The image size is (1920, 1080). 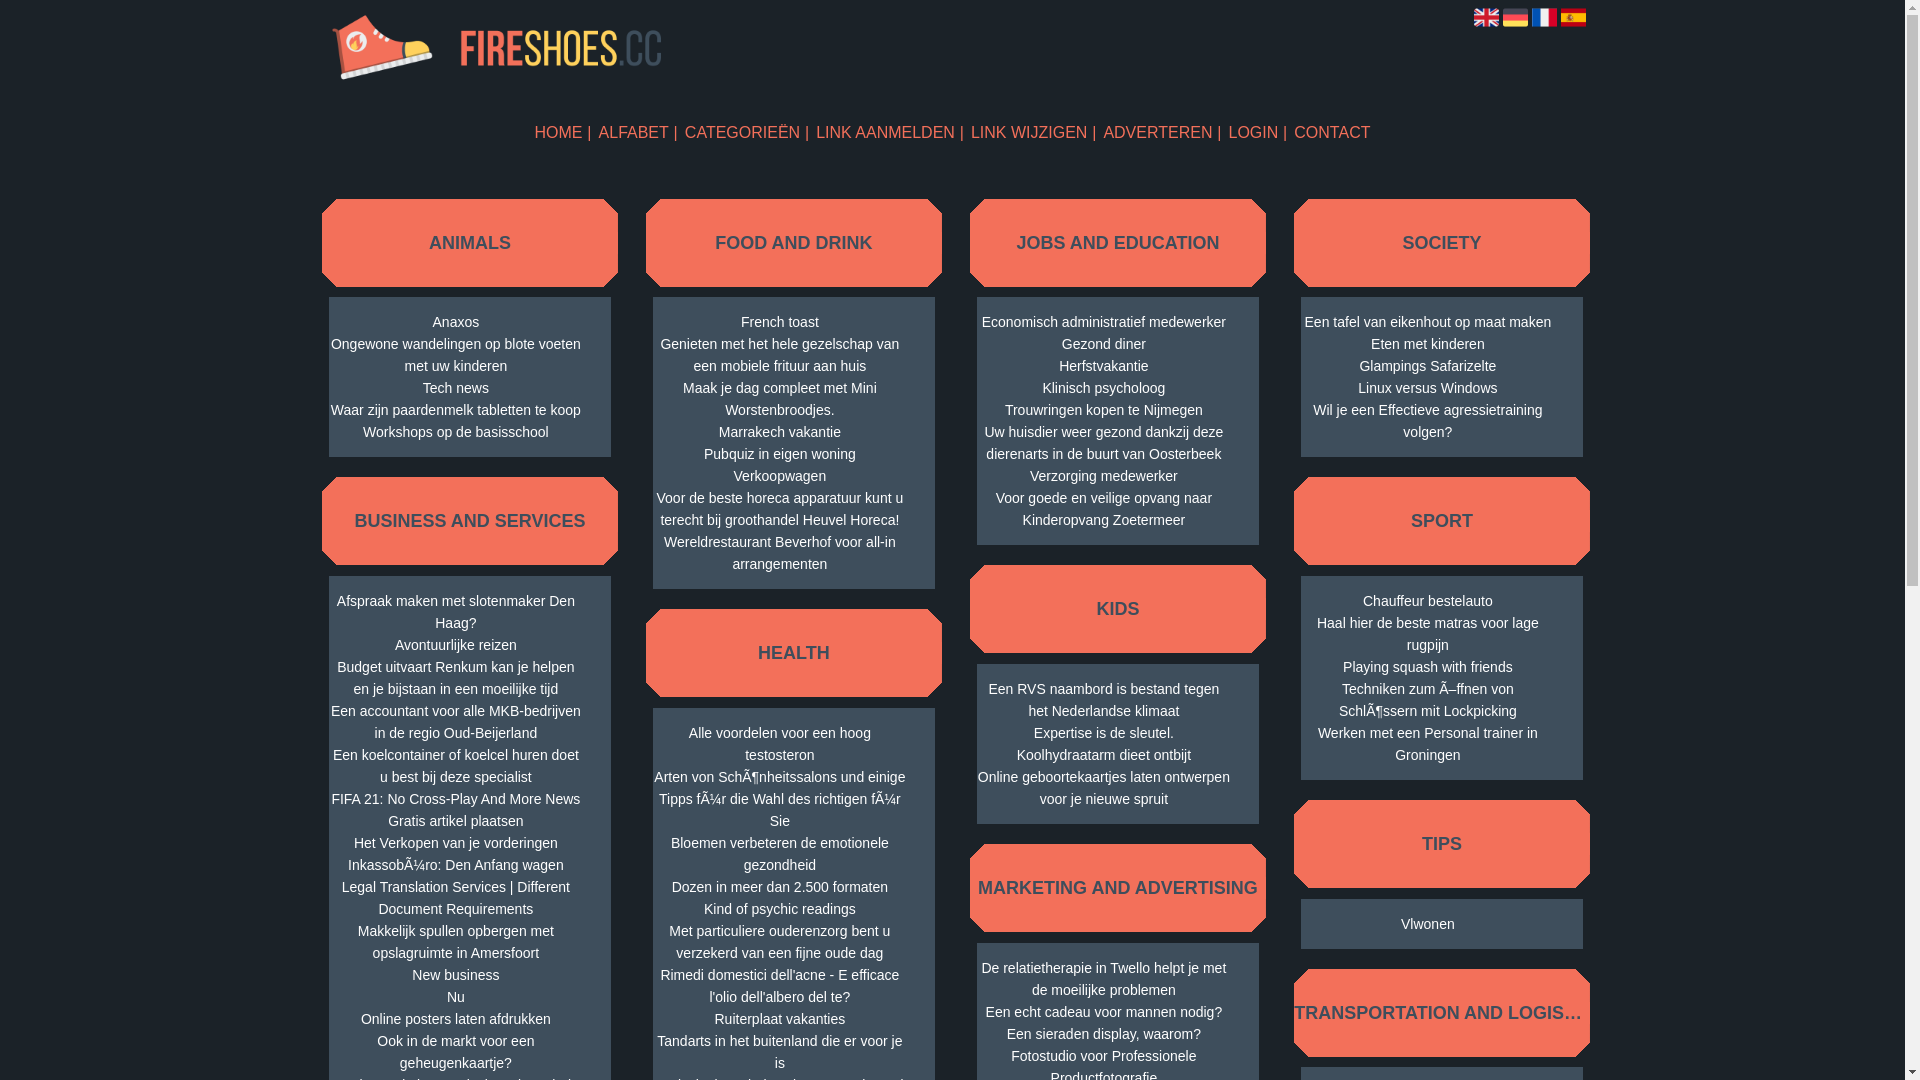 What do you see at coordinates (890, 132) in the screenshot?
I see `LINK AANMELDEN` at bounding box center [890, 132].